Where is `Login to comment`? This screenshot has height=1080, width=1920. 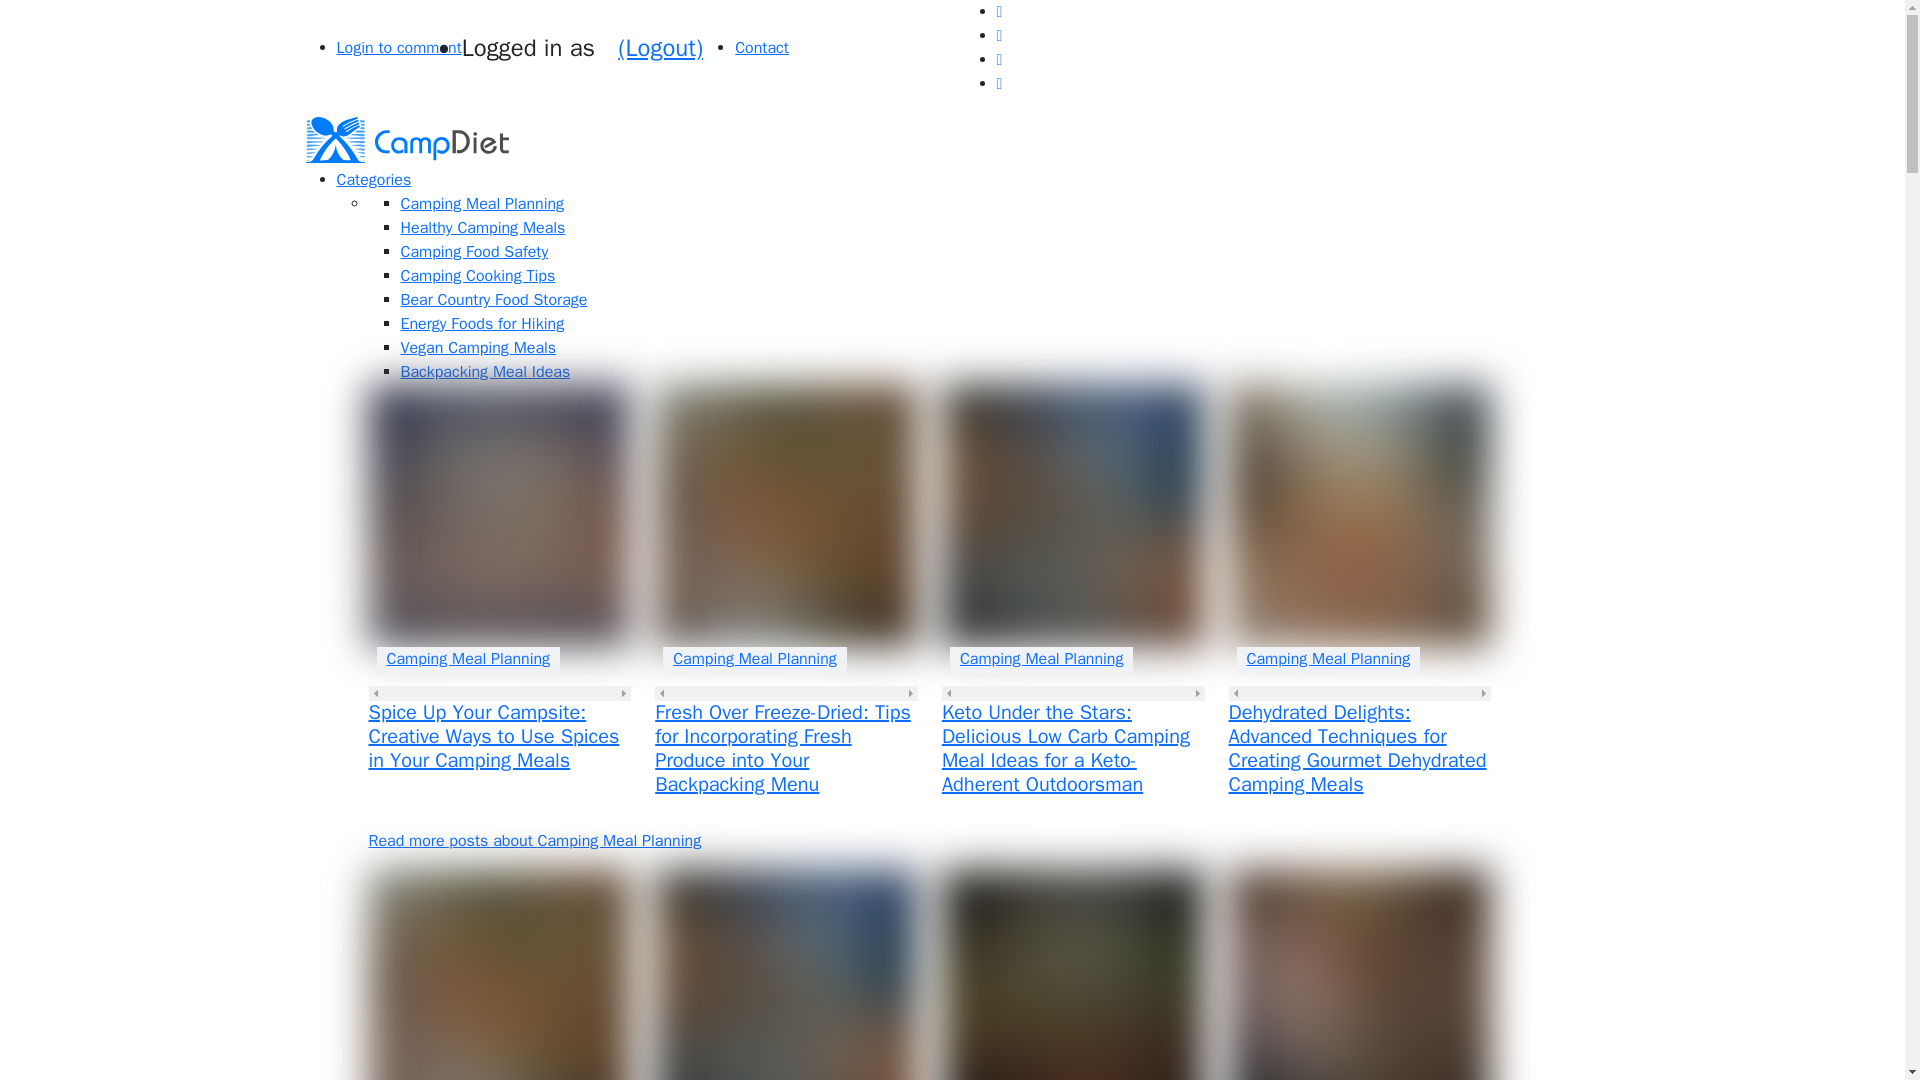 Login to comment is located at coordinates (398, 48).